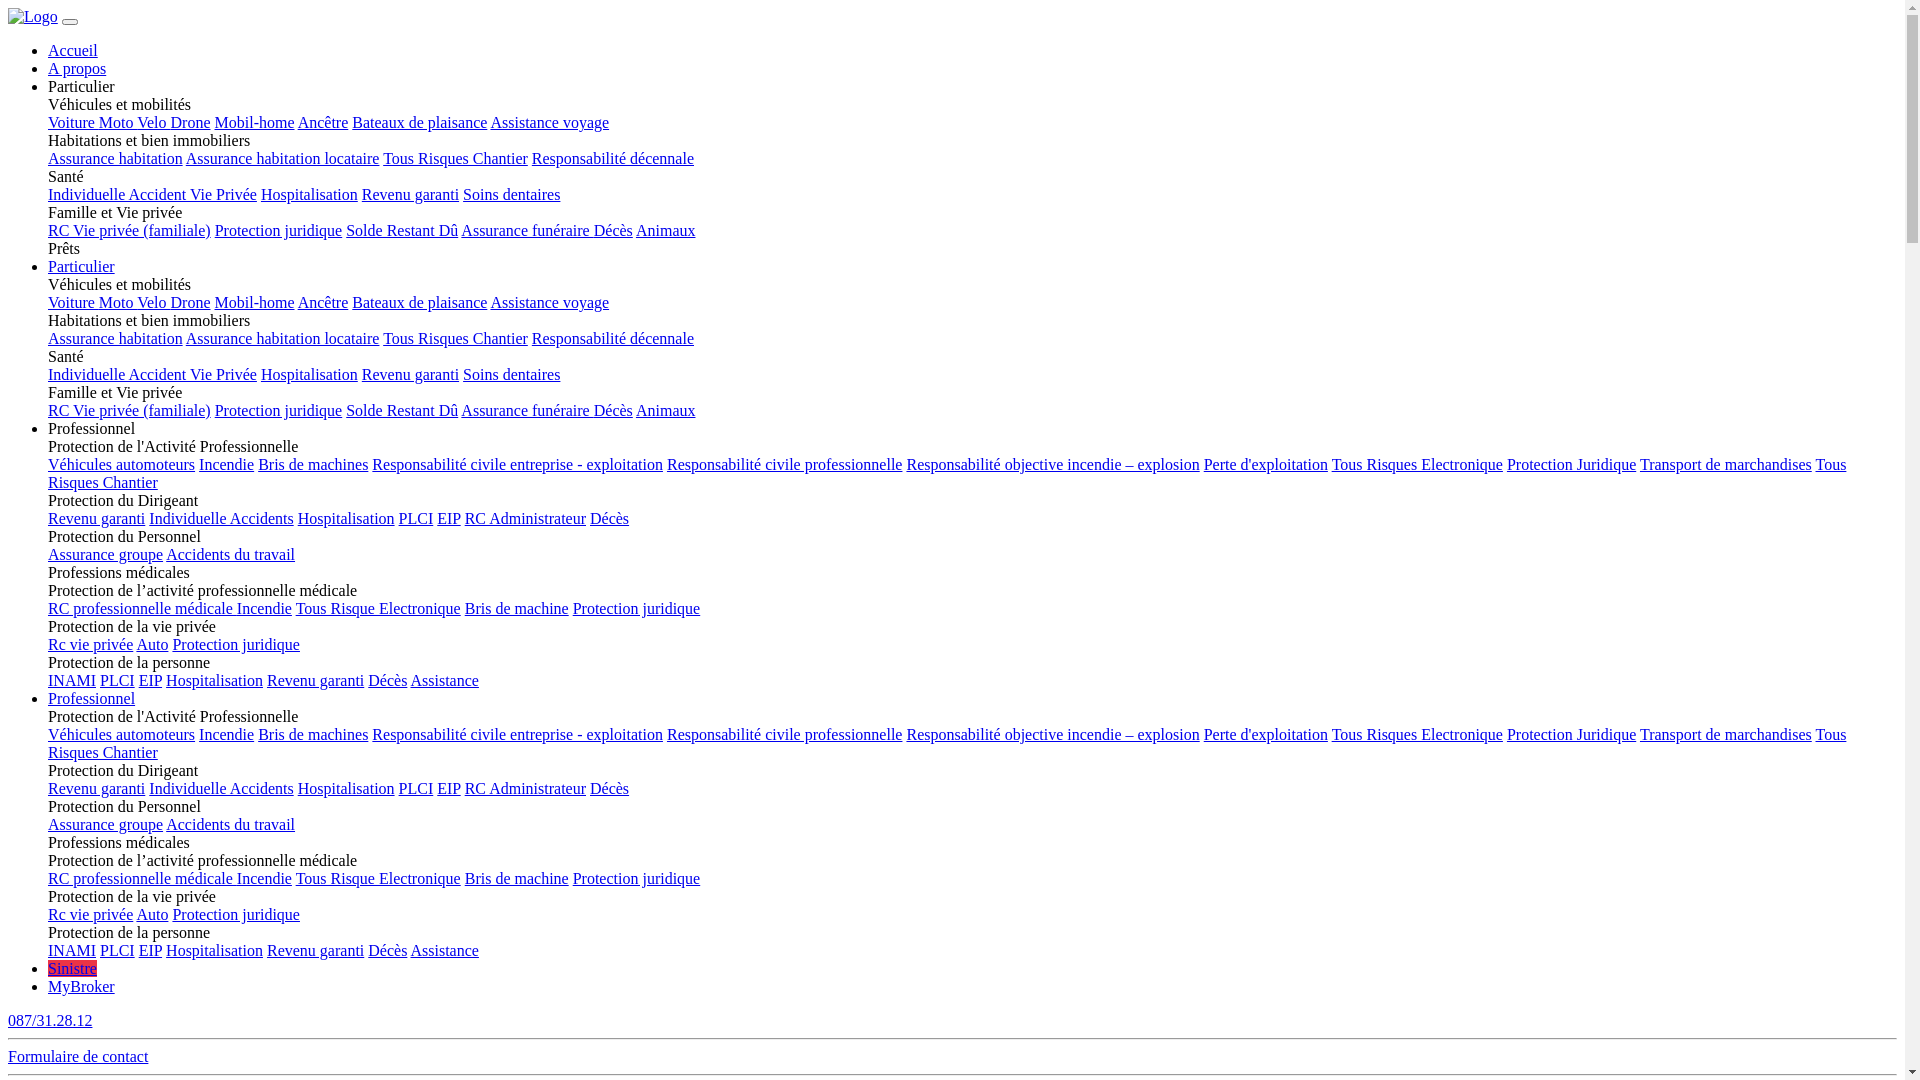  I want to click on Protection Juridique, so click(1572, 464).